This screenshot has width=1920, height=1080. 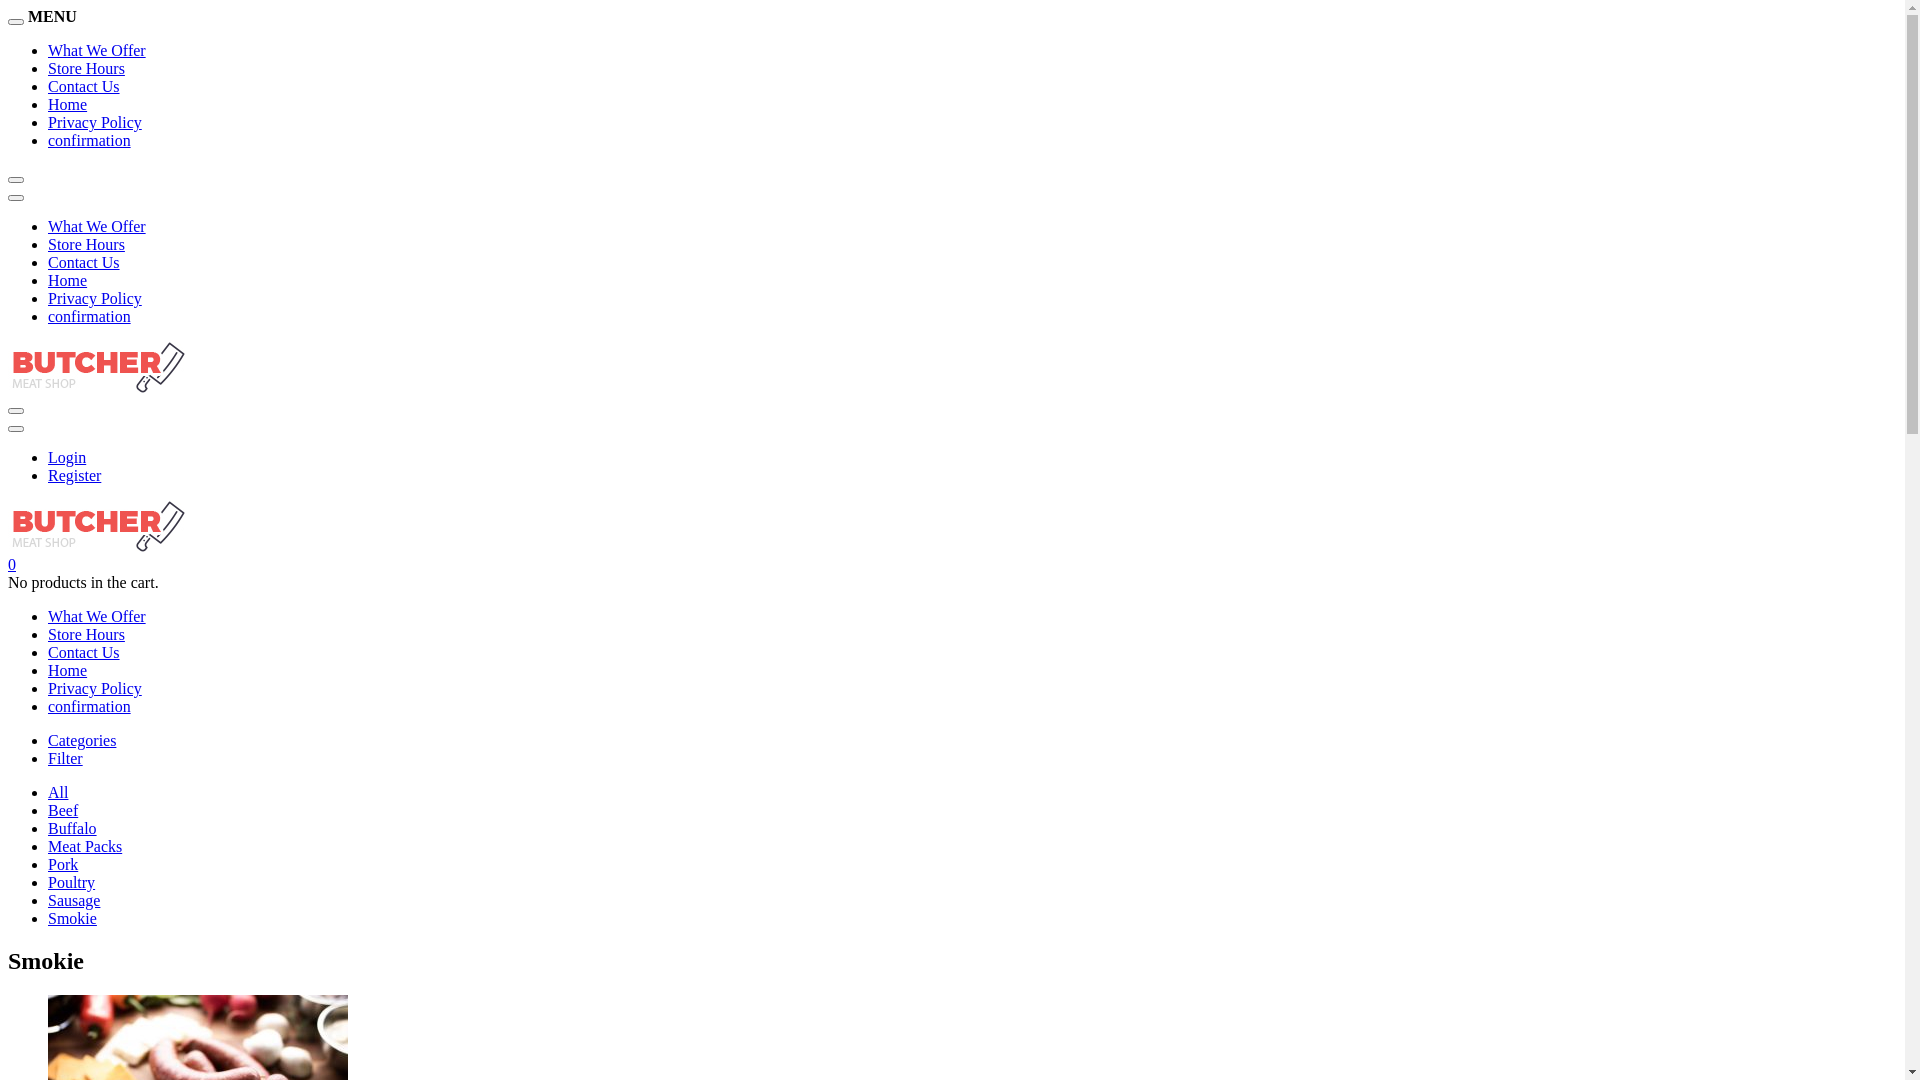 What do you see at coordinates (72, 882) in the screenshot?
I see `Poultry` at bounding box center [72, 882].